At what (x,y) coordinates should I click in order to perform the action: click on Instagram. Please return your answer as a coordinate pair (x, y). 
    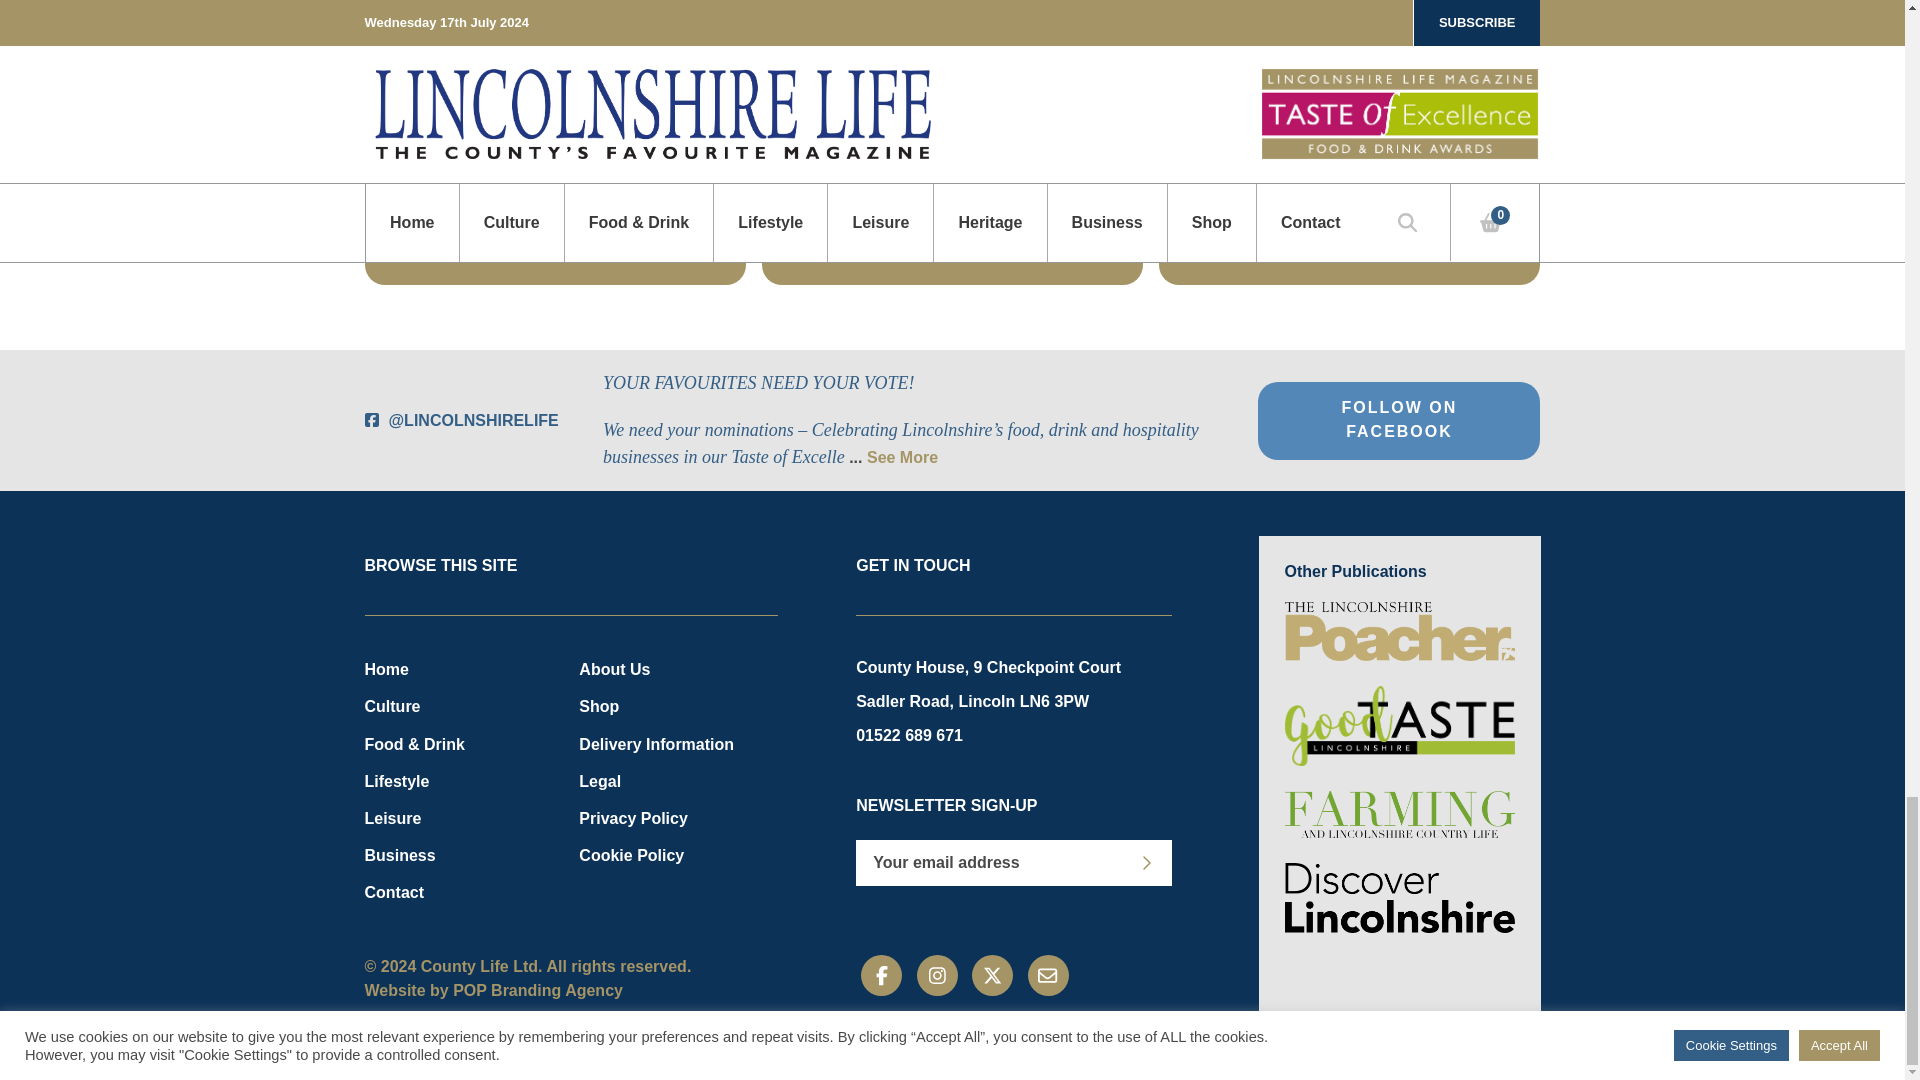
    Looking at the image, I should click on (938, 974).